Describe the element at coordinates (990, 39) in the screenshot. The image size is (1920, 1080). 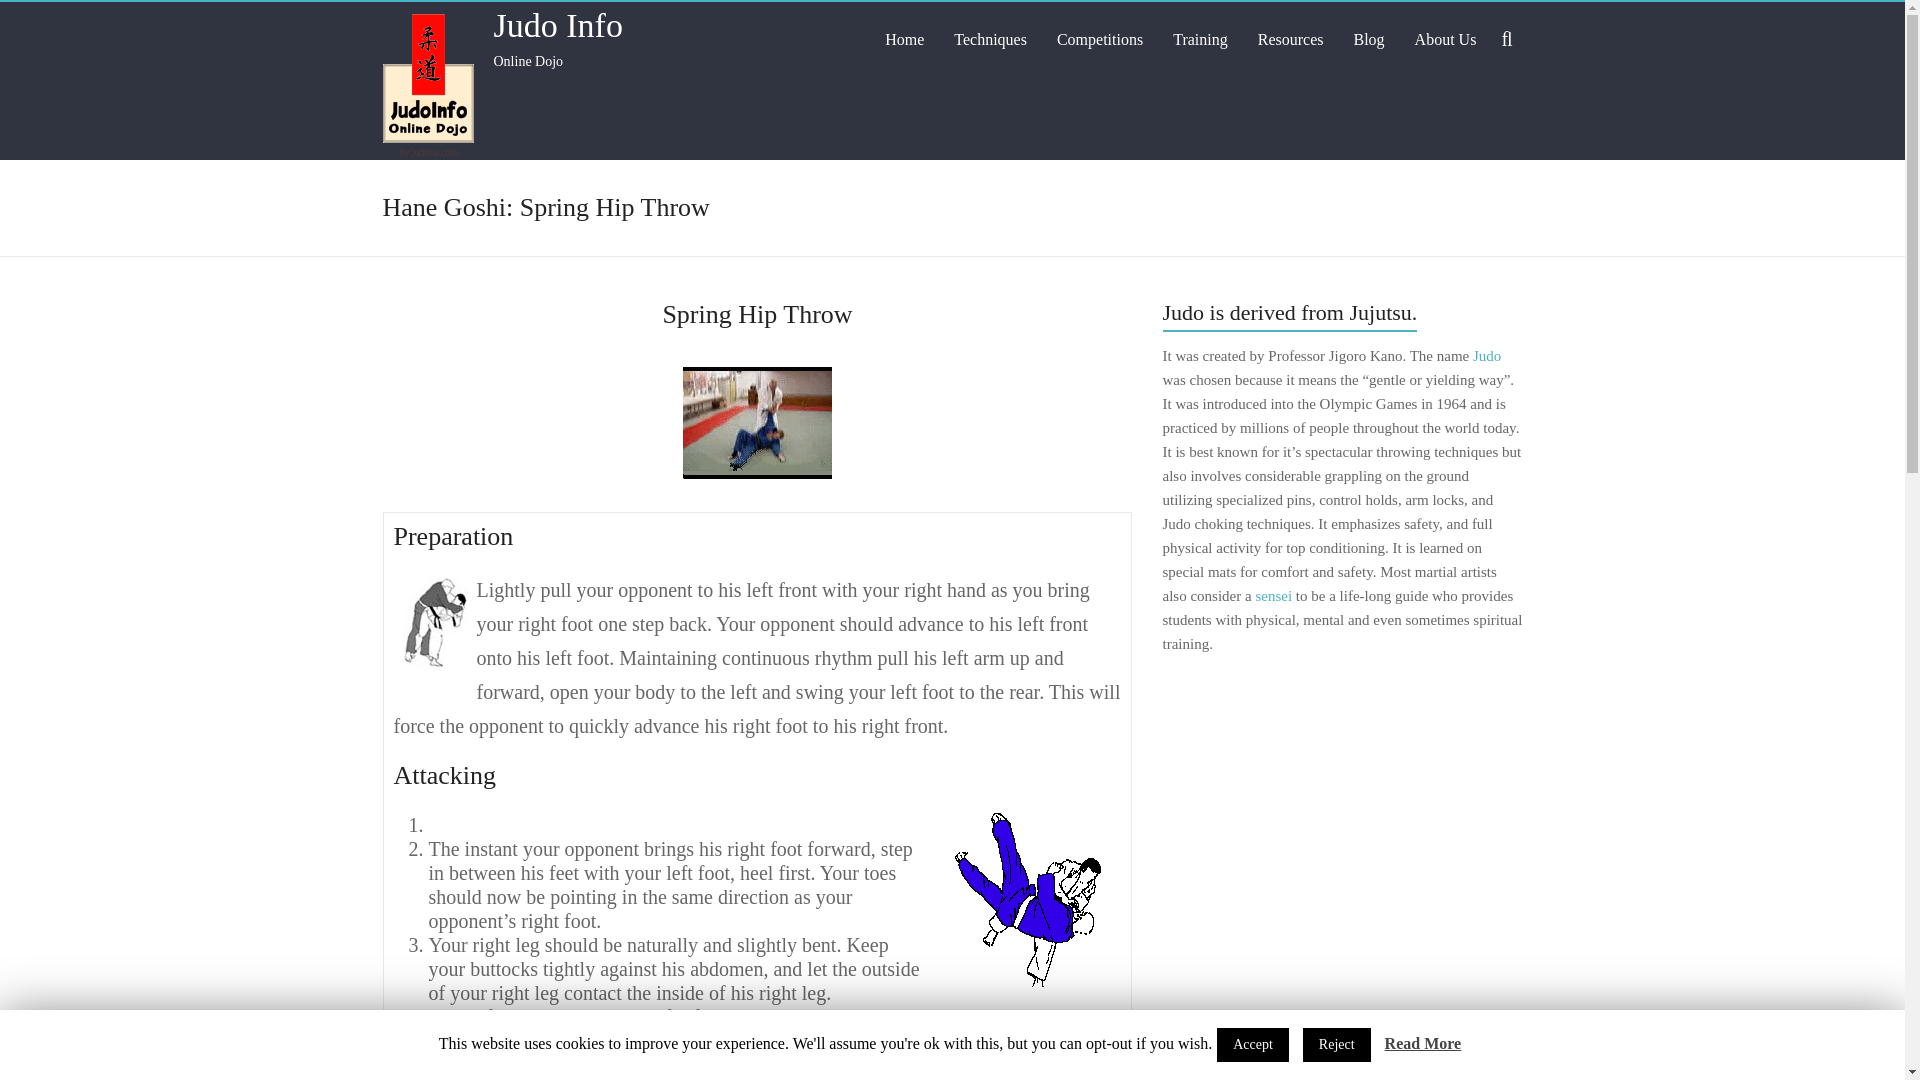
I see `Techniques` at that location.